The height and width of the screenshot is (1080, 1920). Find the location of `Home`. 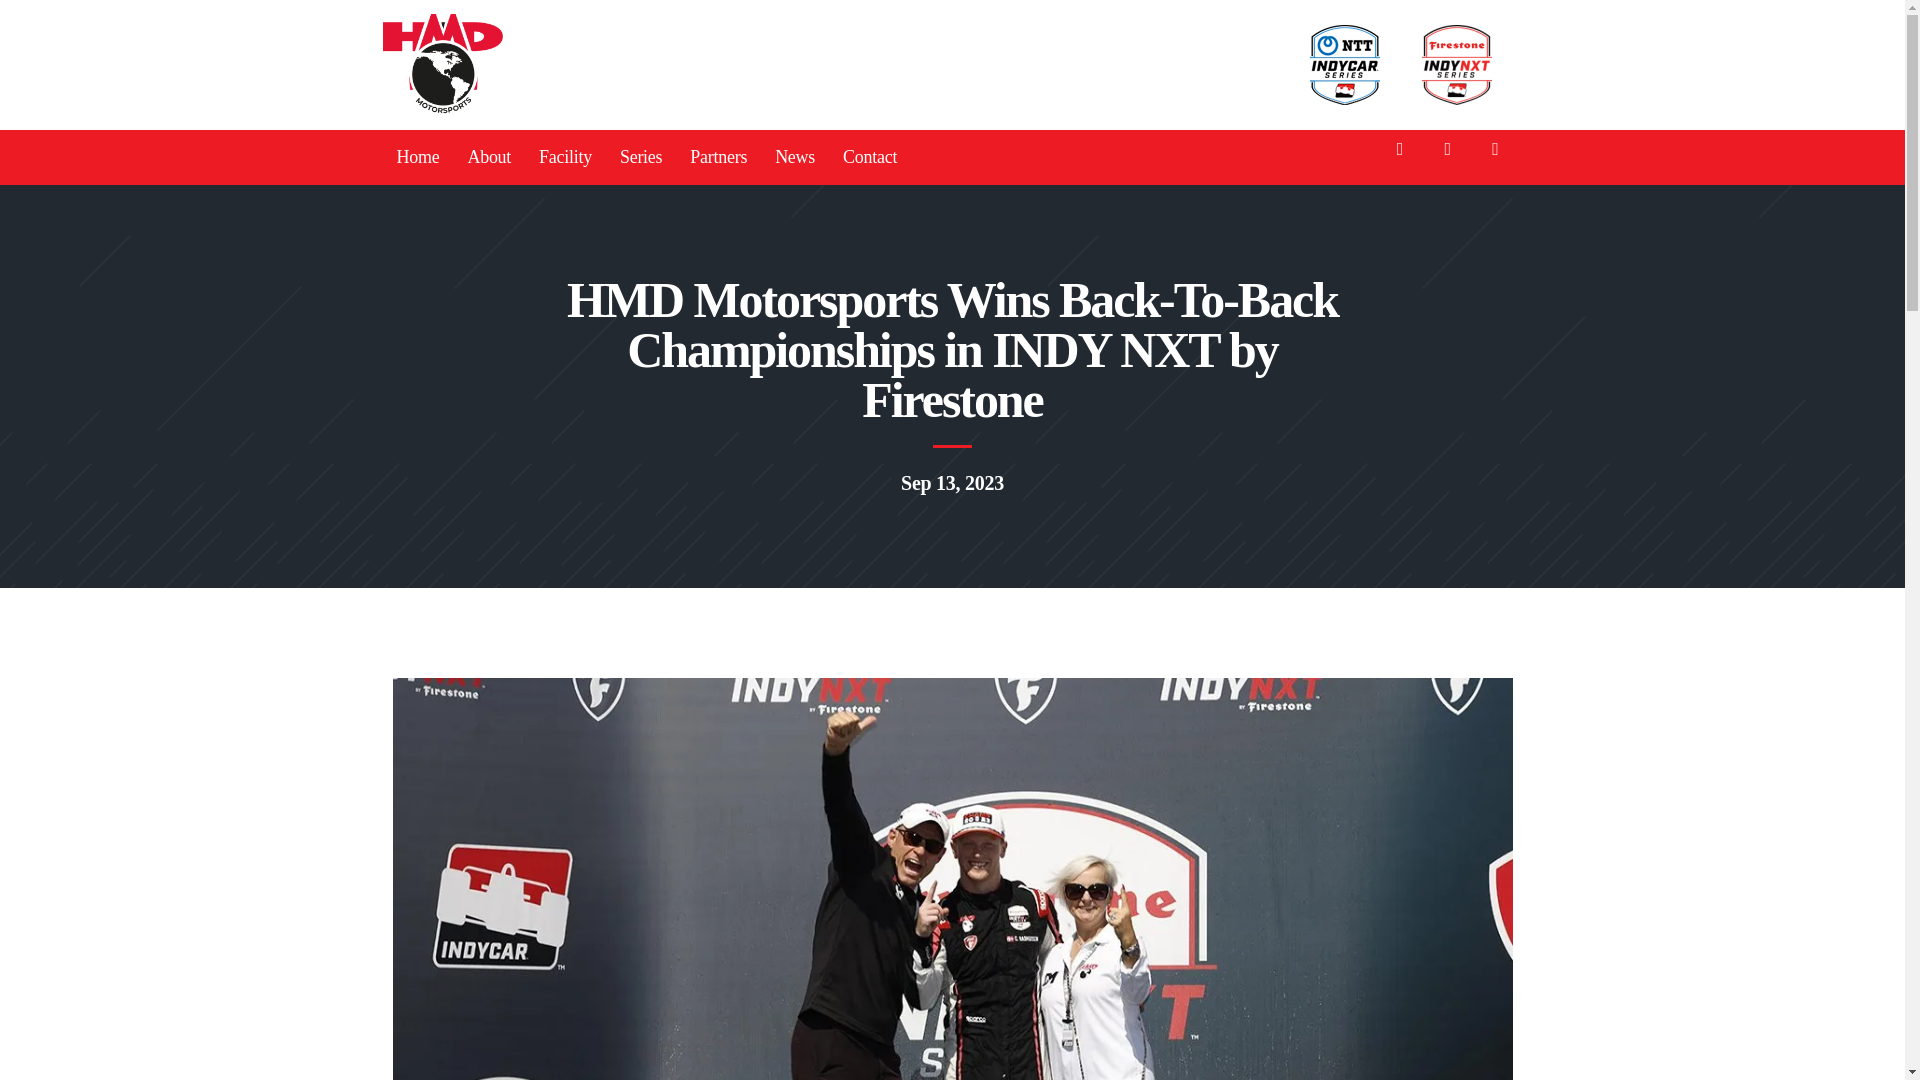

Home is located at coordinates (418, 156).